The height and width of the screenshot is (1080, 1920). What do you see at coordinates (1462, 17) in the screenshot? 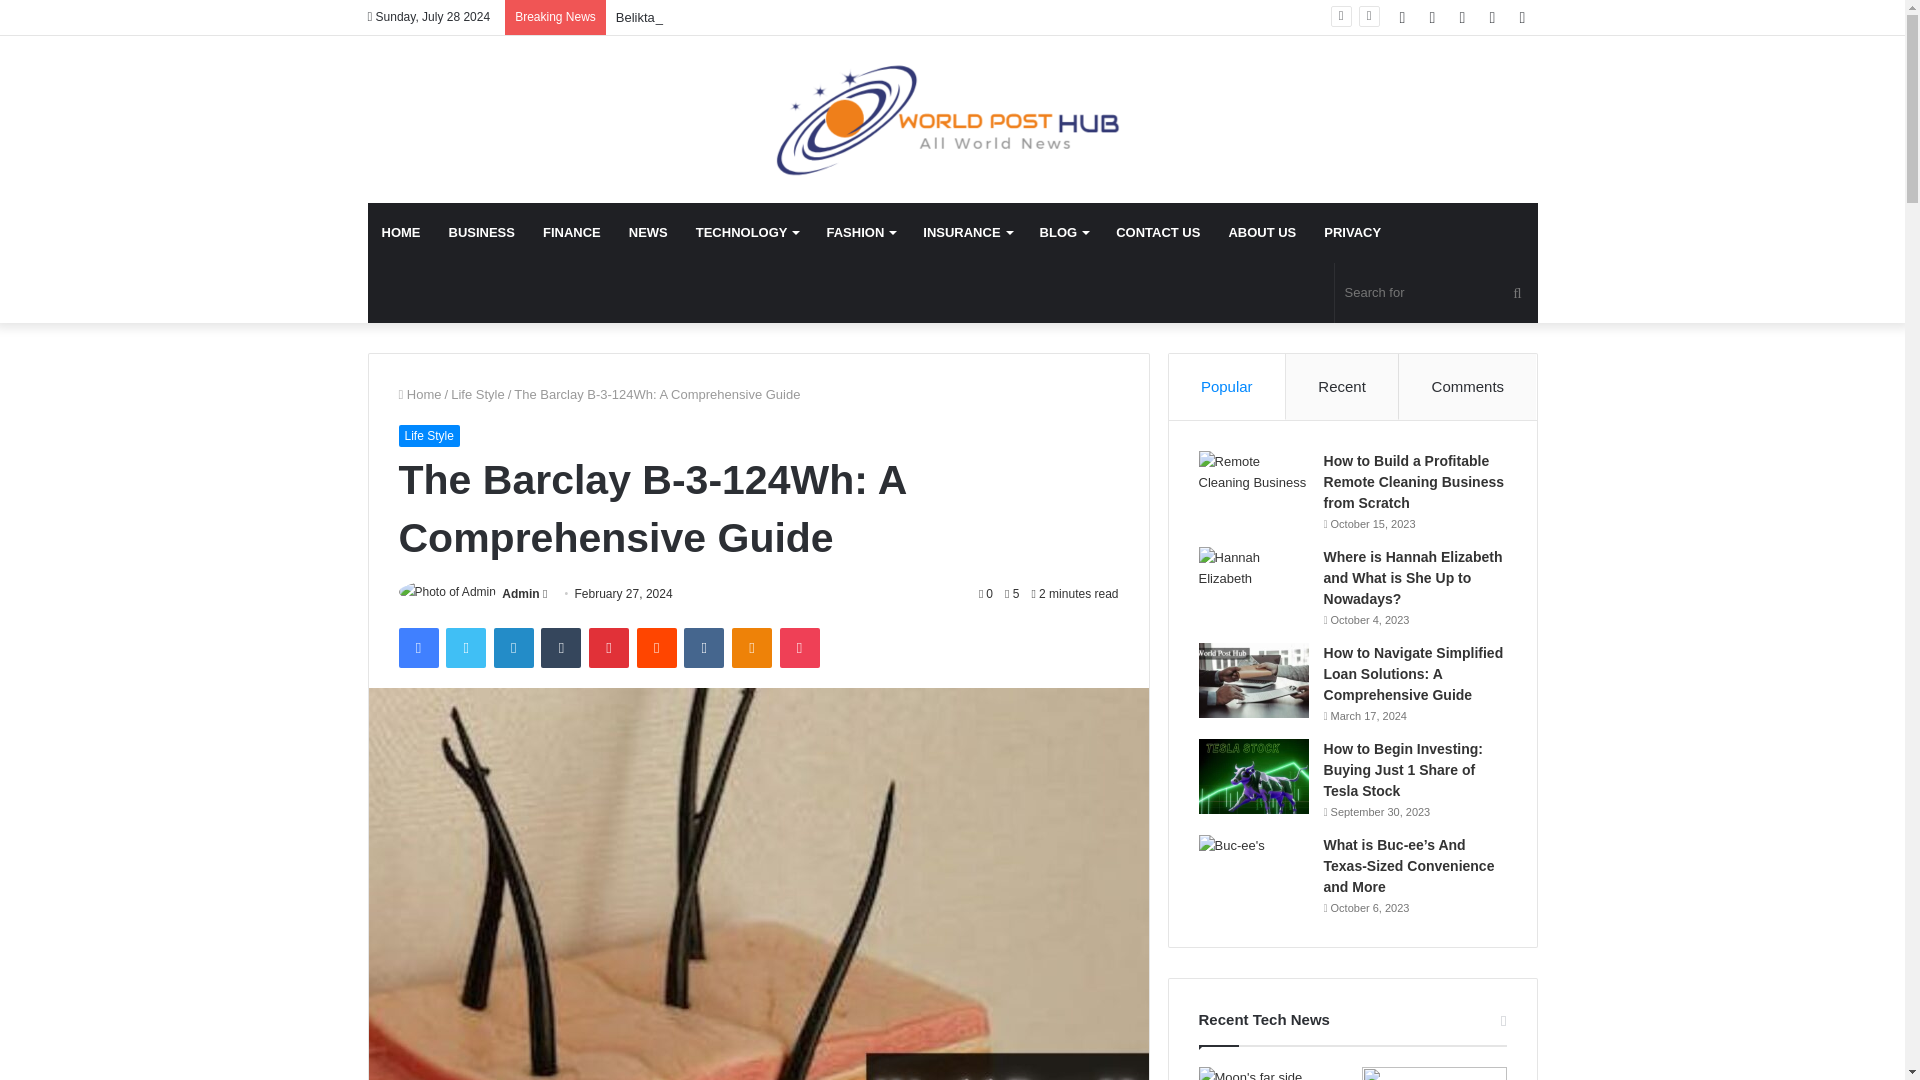
I see `YouTube` at bounding box center [1462, 17].